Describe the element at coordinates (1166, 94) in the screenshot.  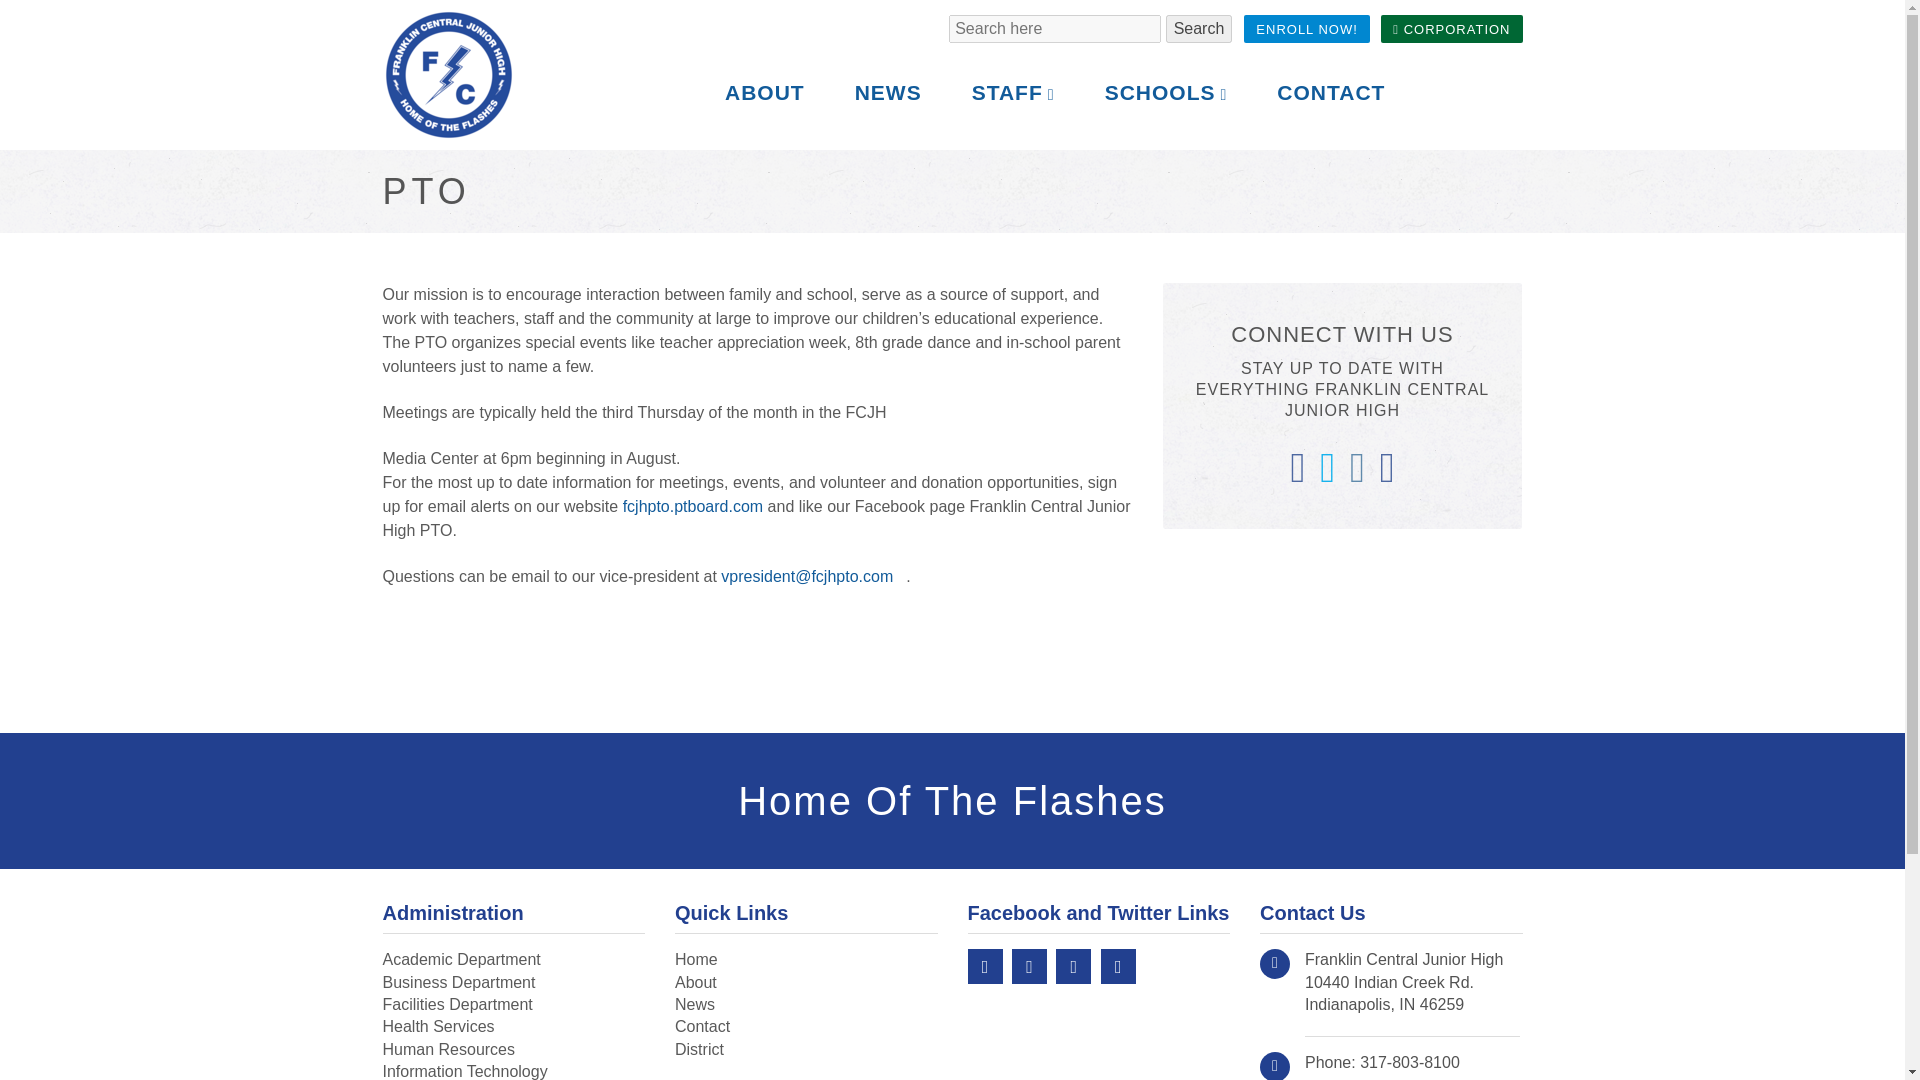
I see `Human Resources` at that location.